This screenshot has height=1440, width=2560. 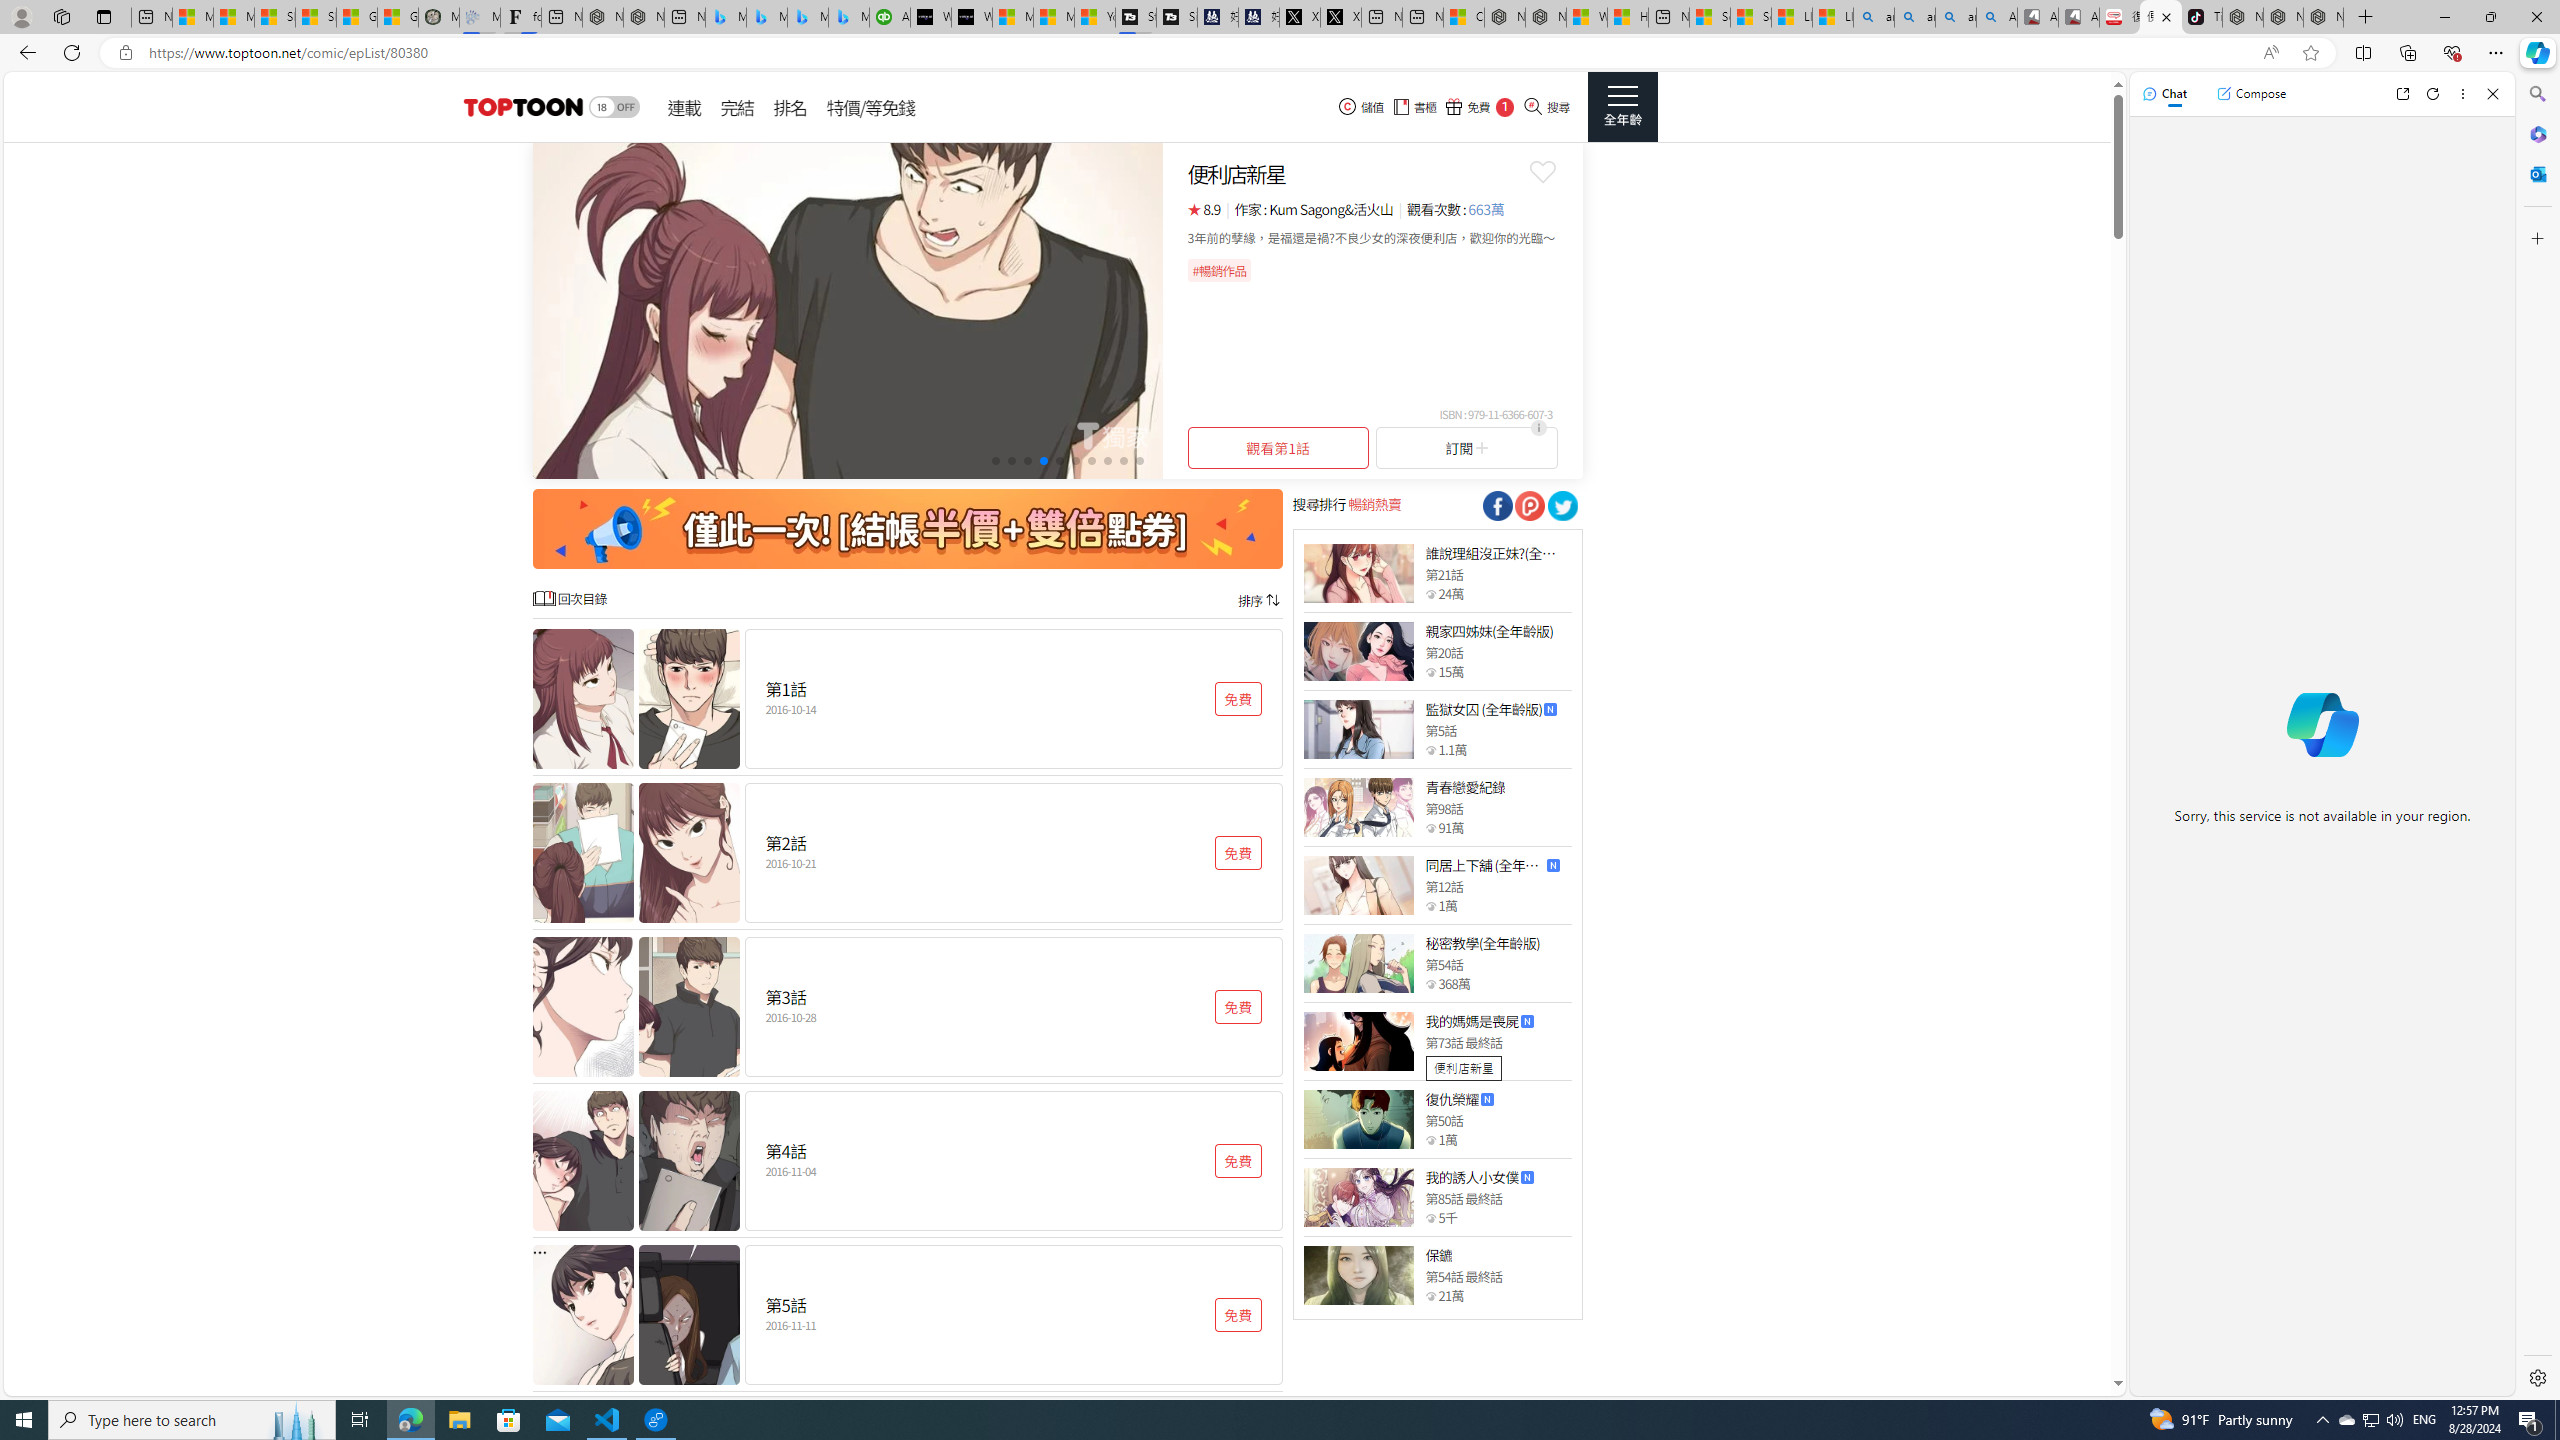 What do you see at coordinates (890, 17) in the screenshot?
I see `Accounting Software for Accountants, CPAs and Bookkeepers` at bounding box center [890, 17].